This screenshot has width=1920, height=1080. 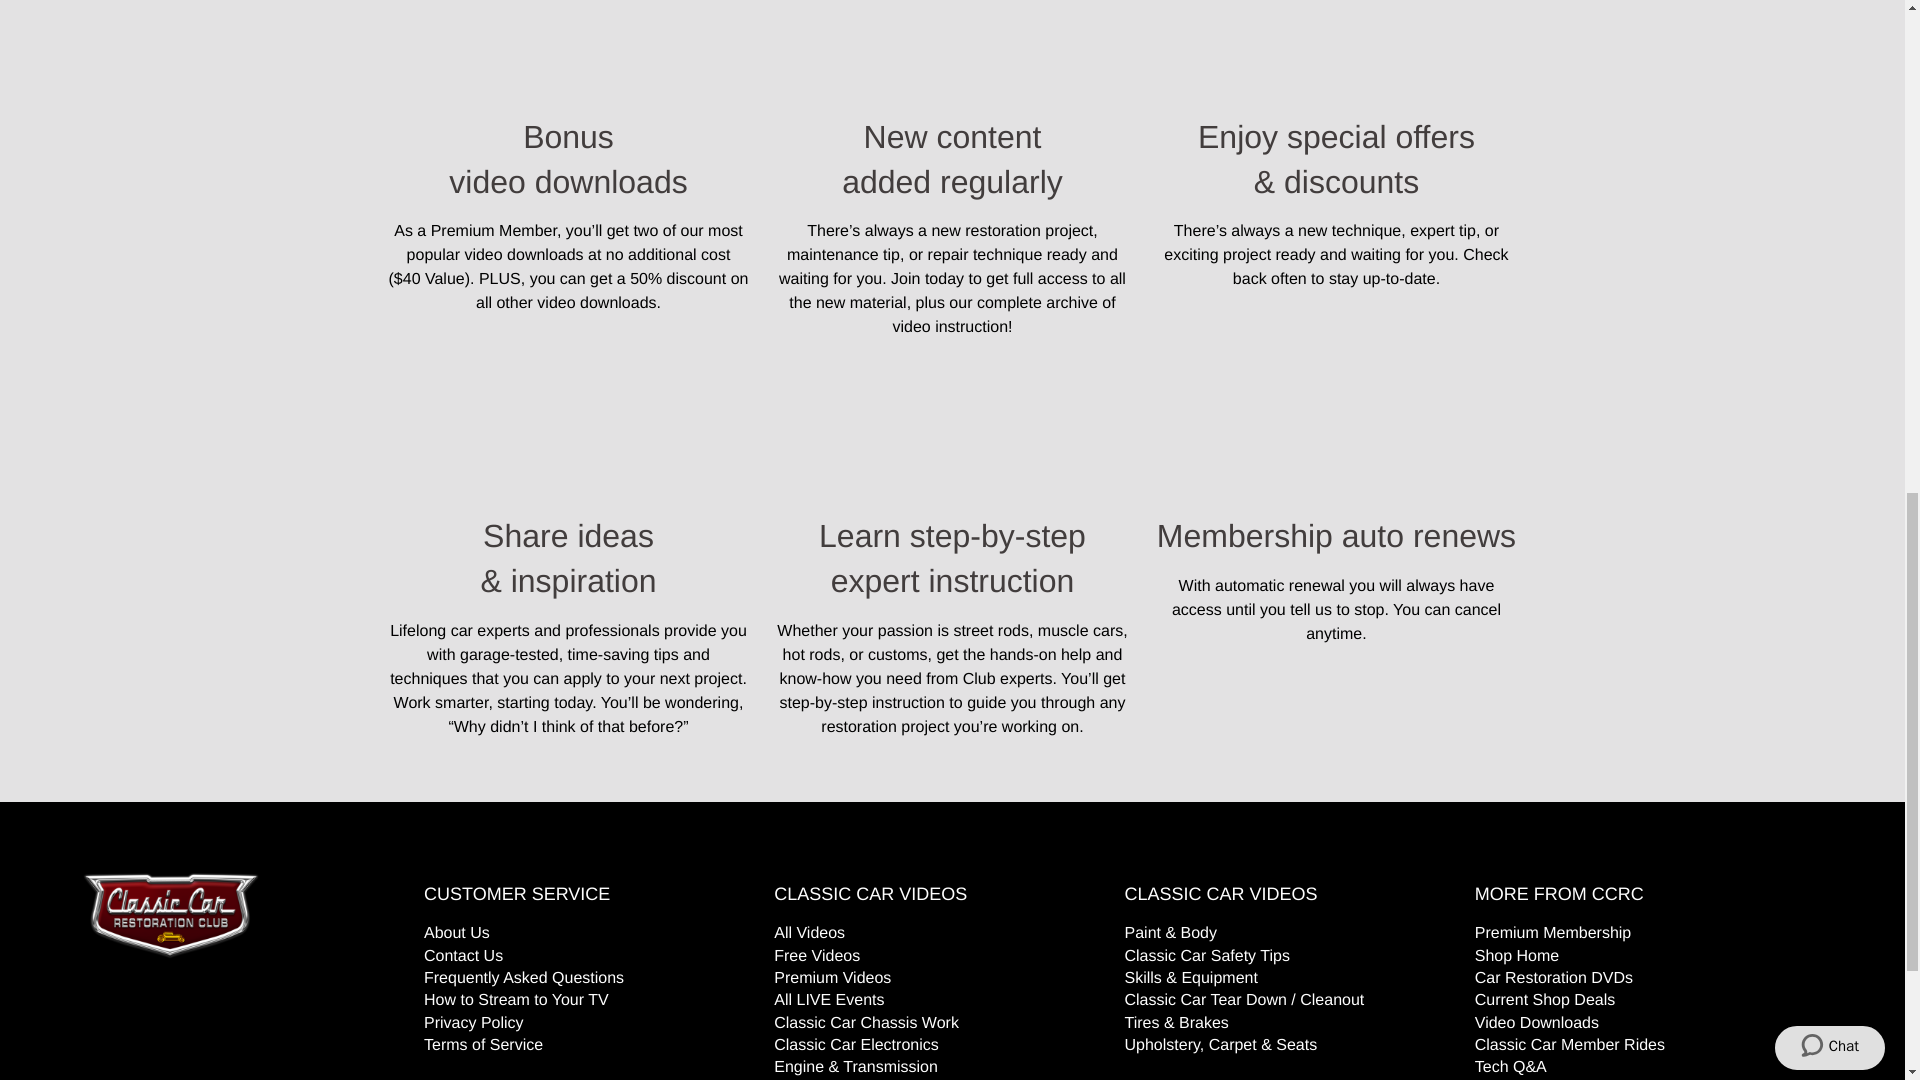 I want to click on Shop Home, so click(x=1516, y=956).